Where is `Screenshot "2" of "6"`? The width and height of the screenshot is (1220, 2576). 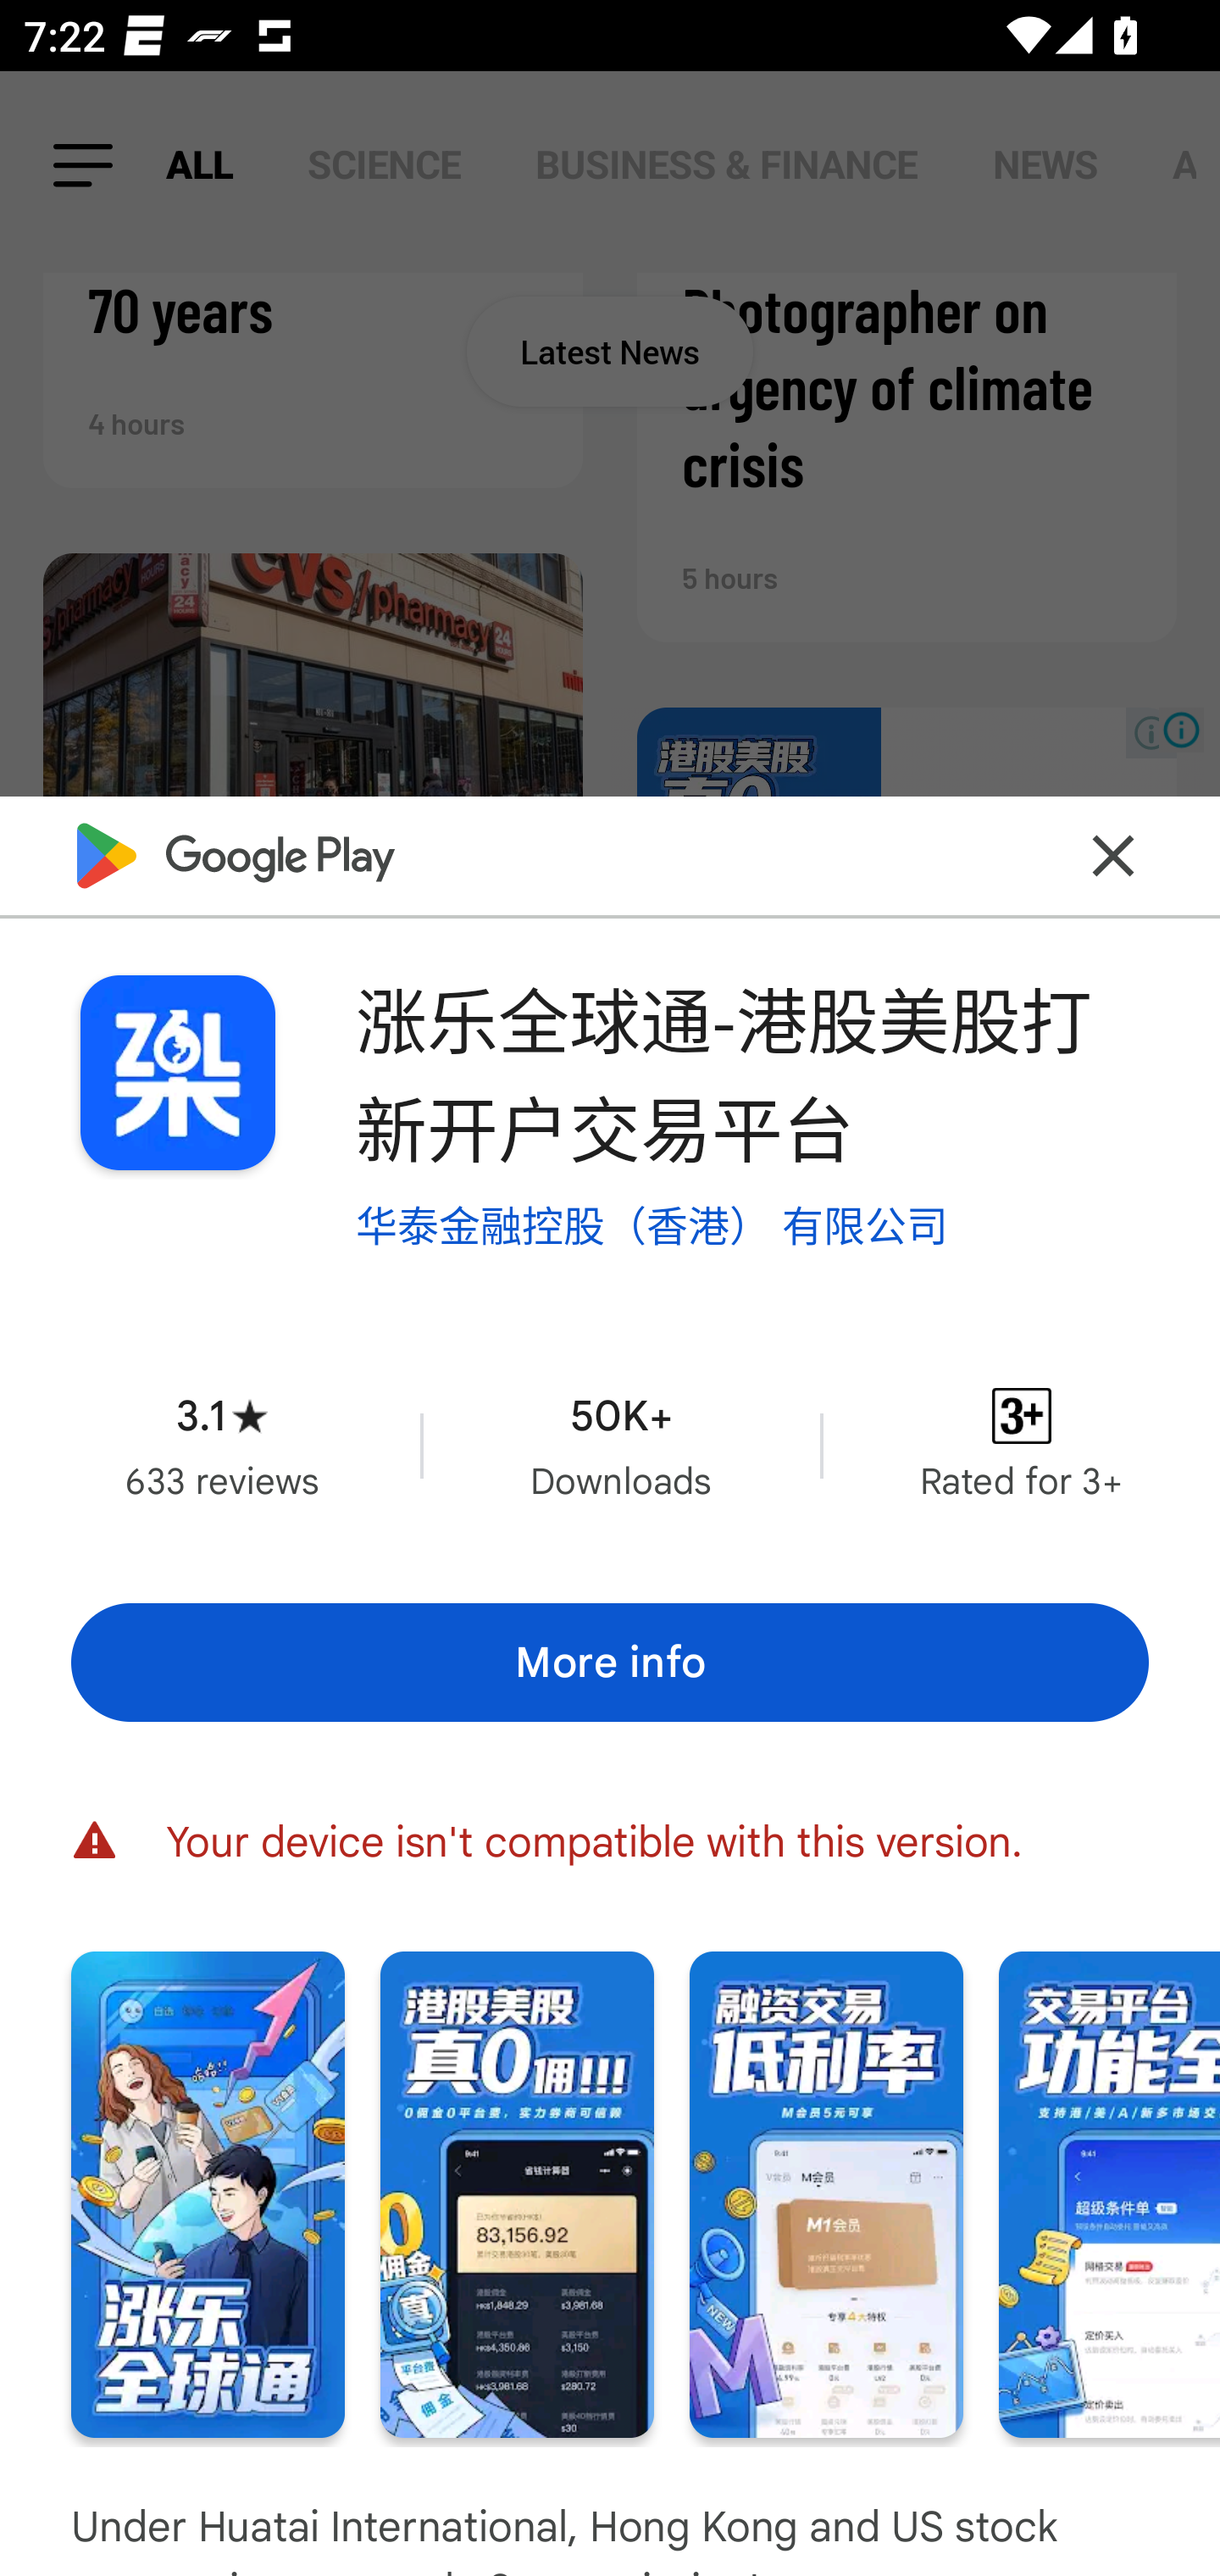 Screenshot "2" of "6" is located at coordinates (517, 2195).